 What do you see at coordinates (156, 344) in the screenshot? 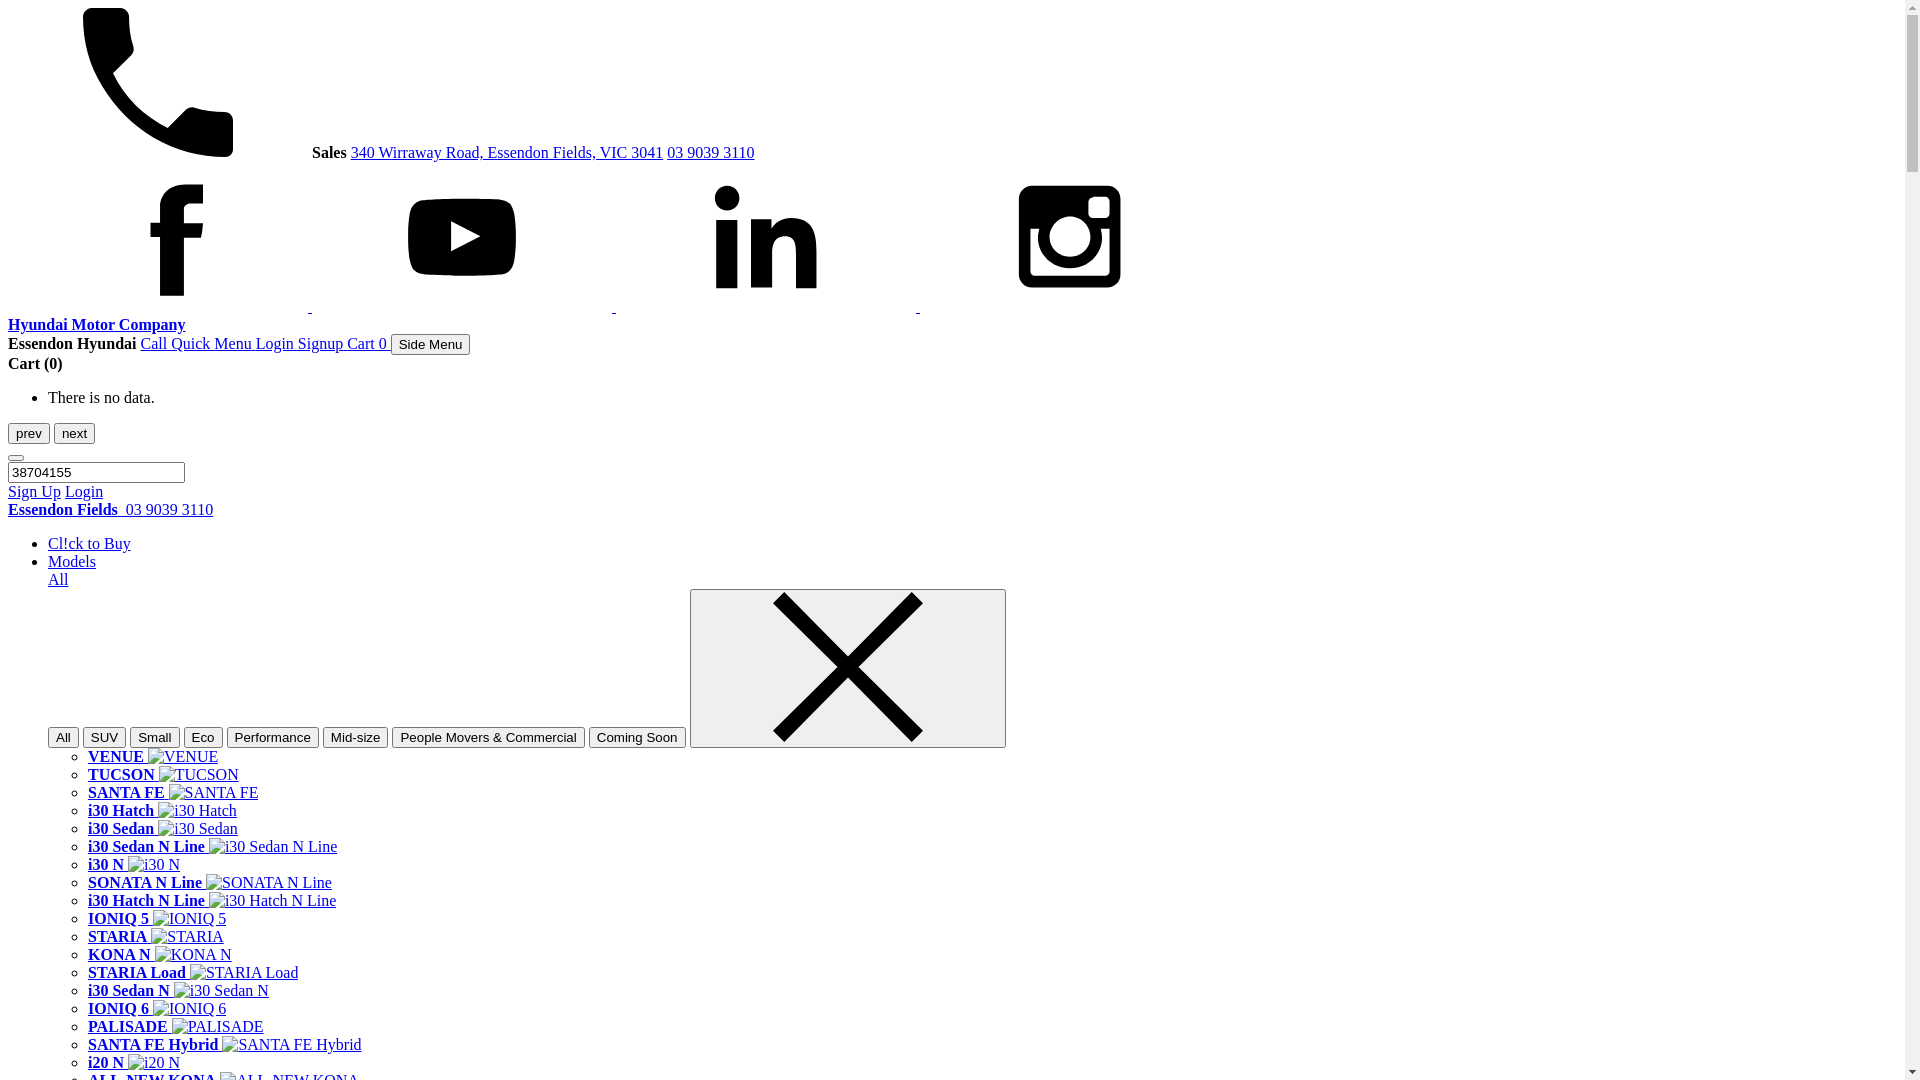
I see `Call` at bounding box center [156, 344].